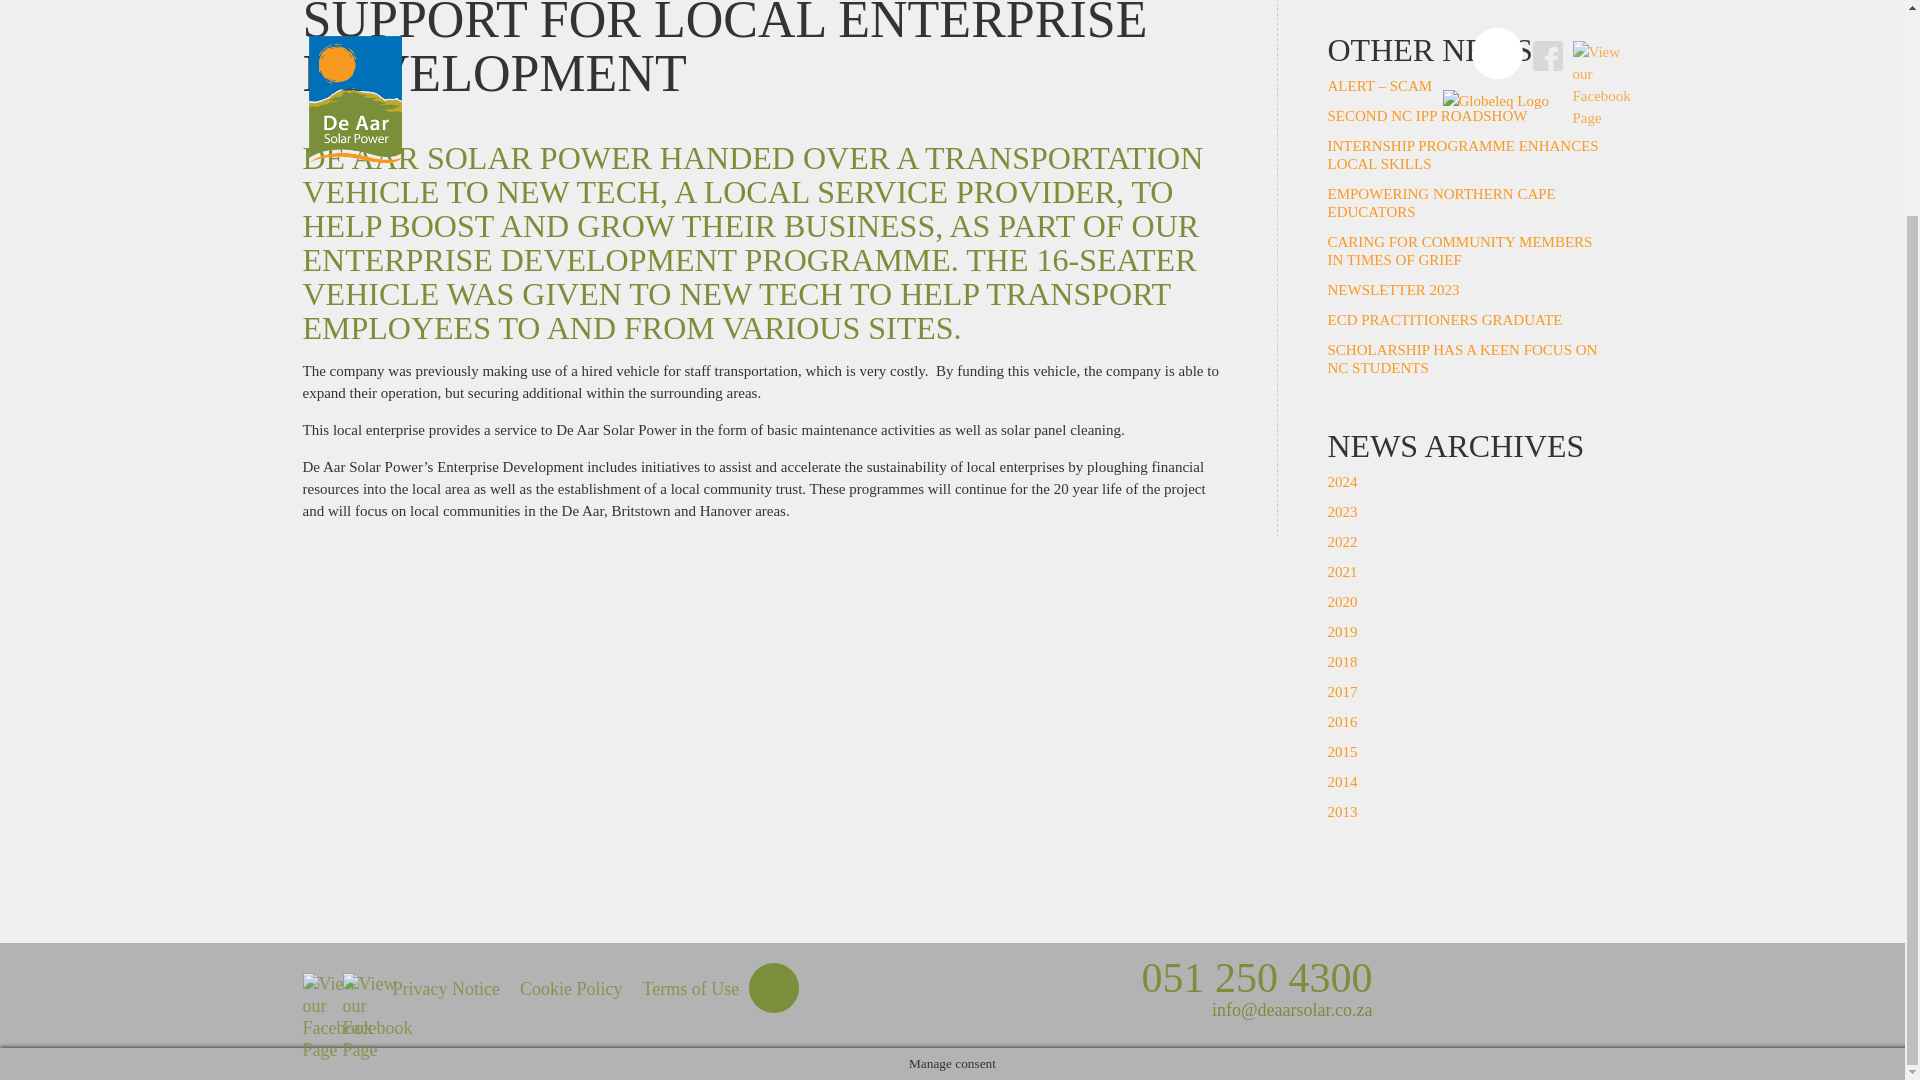 This screenshot has width=1920, height=1080. What do you see at coordinates (1445, 320) in the screenshot?
I see `ECD PRACTITIONERS GRADUATE` at bounding box center [1445, 320].